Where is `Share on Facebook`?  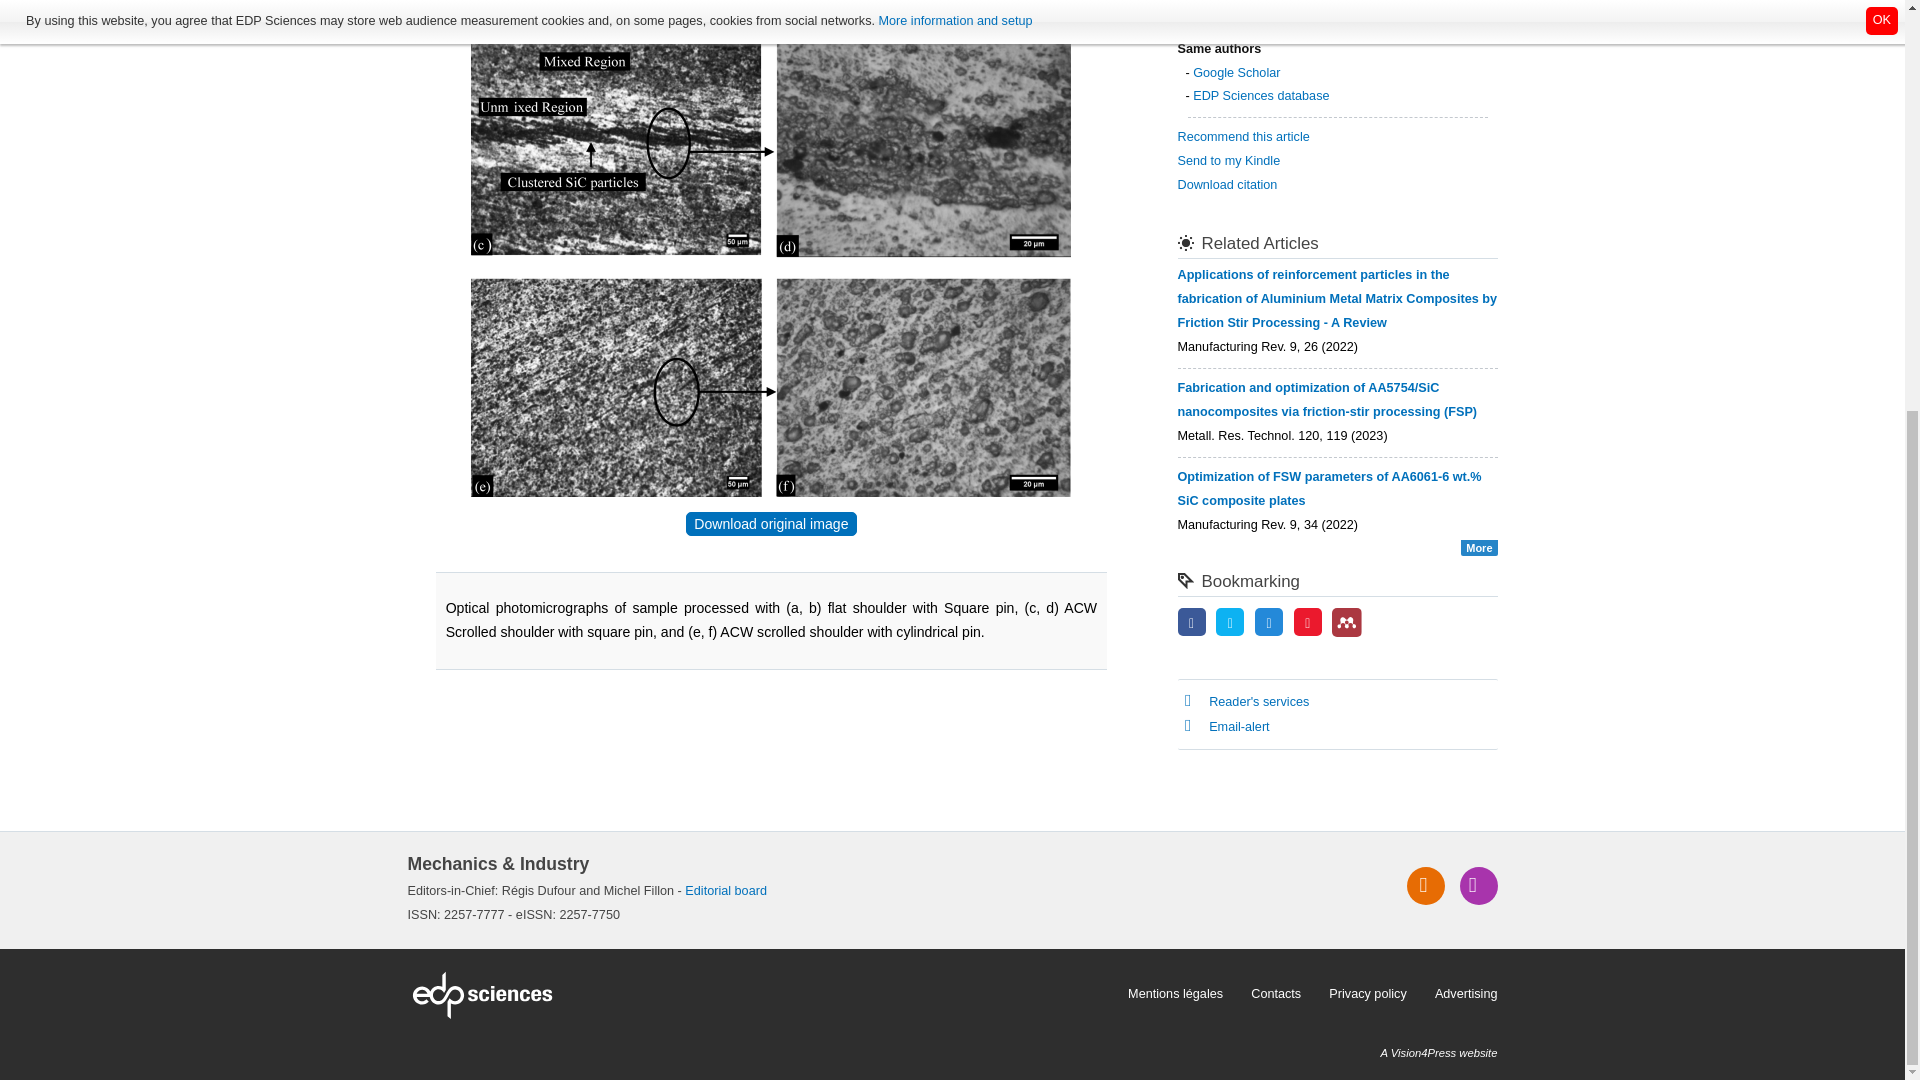 Share on Facebook is located at coordinates (1192, 623).